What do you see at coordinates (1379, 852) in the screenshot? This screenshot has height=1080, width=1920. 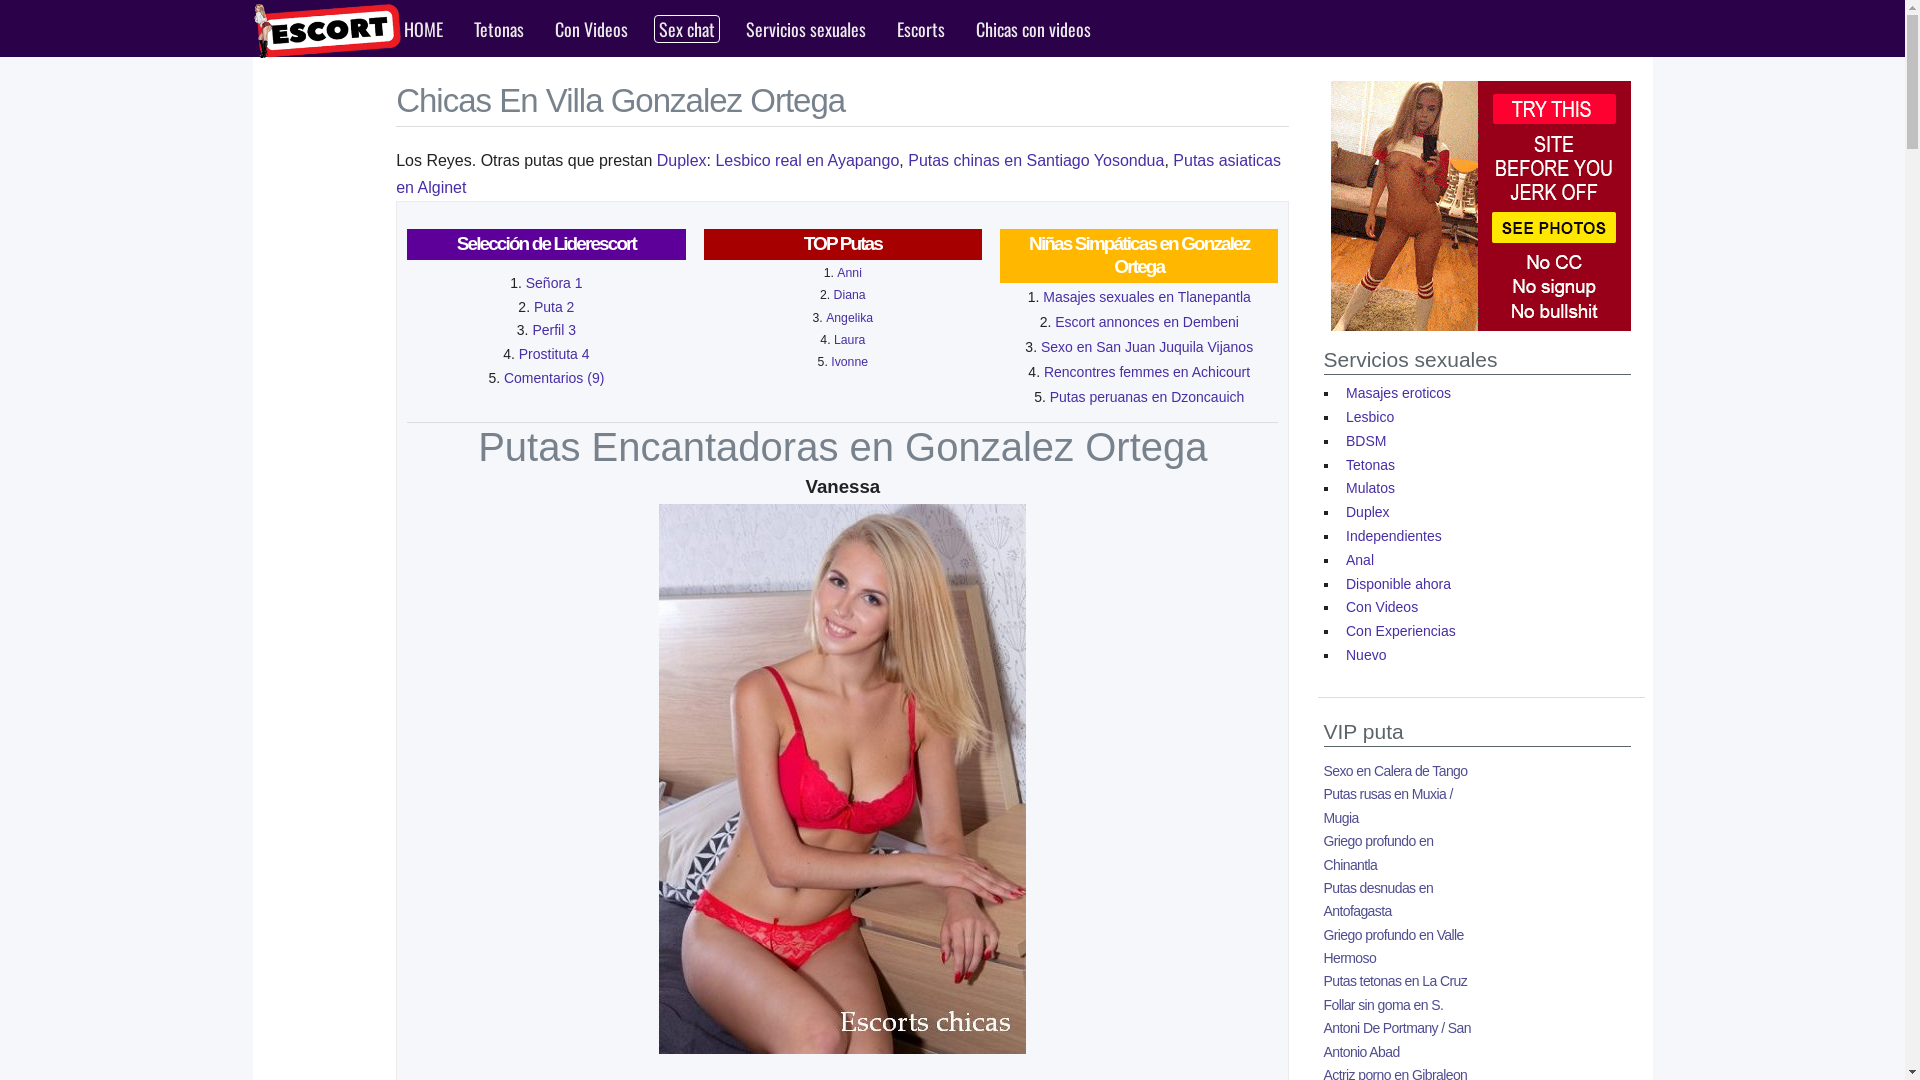 I see `Griego profundo en Chinantla` at bounding box center [1379, 852].